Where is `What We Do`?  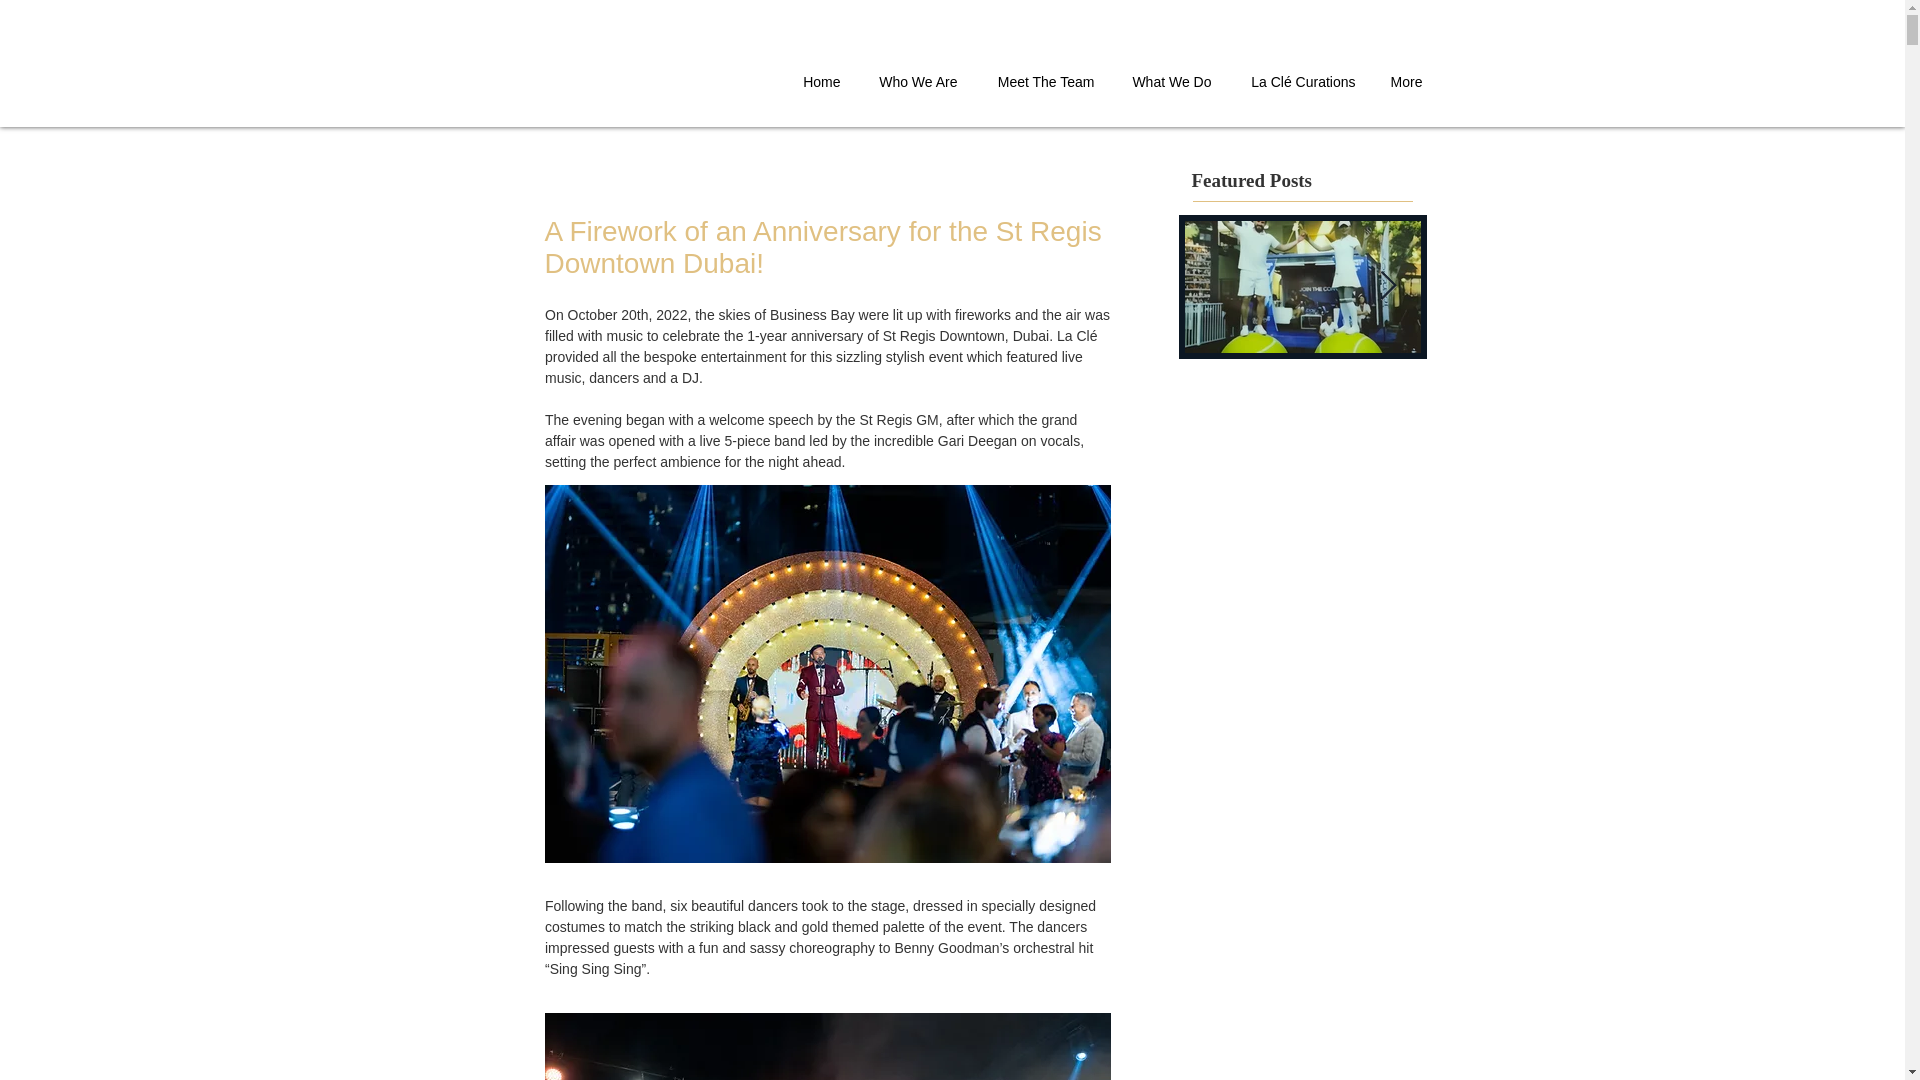 What We Do is located at coordinates (1168, 82).